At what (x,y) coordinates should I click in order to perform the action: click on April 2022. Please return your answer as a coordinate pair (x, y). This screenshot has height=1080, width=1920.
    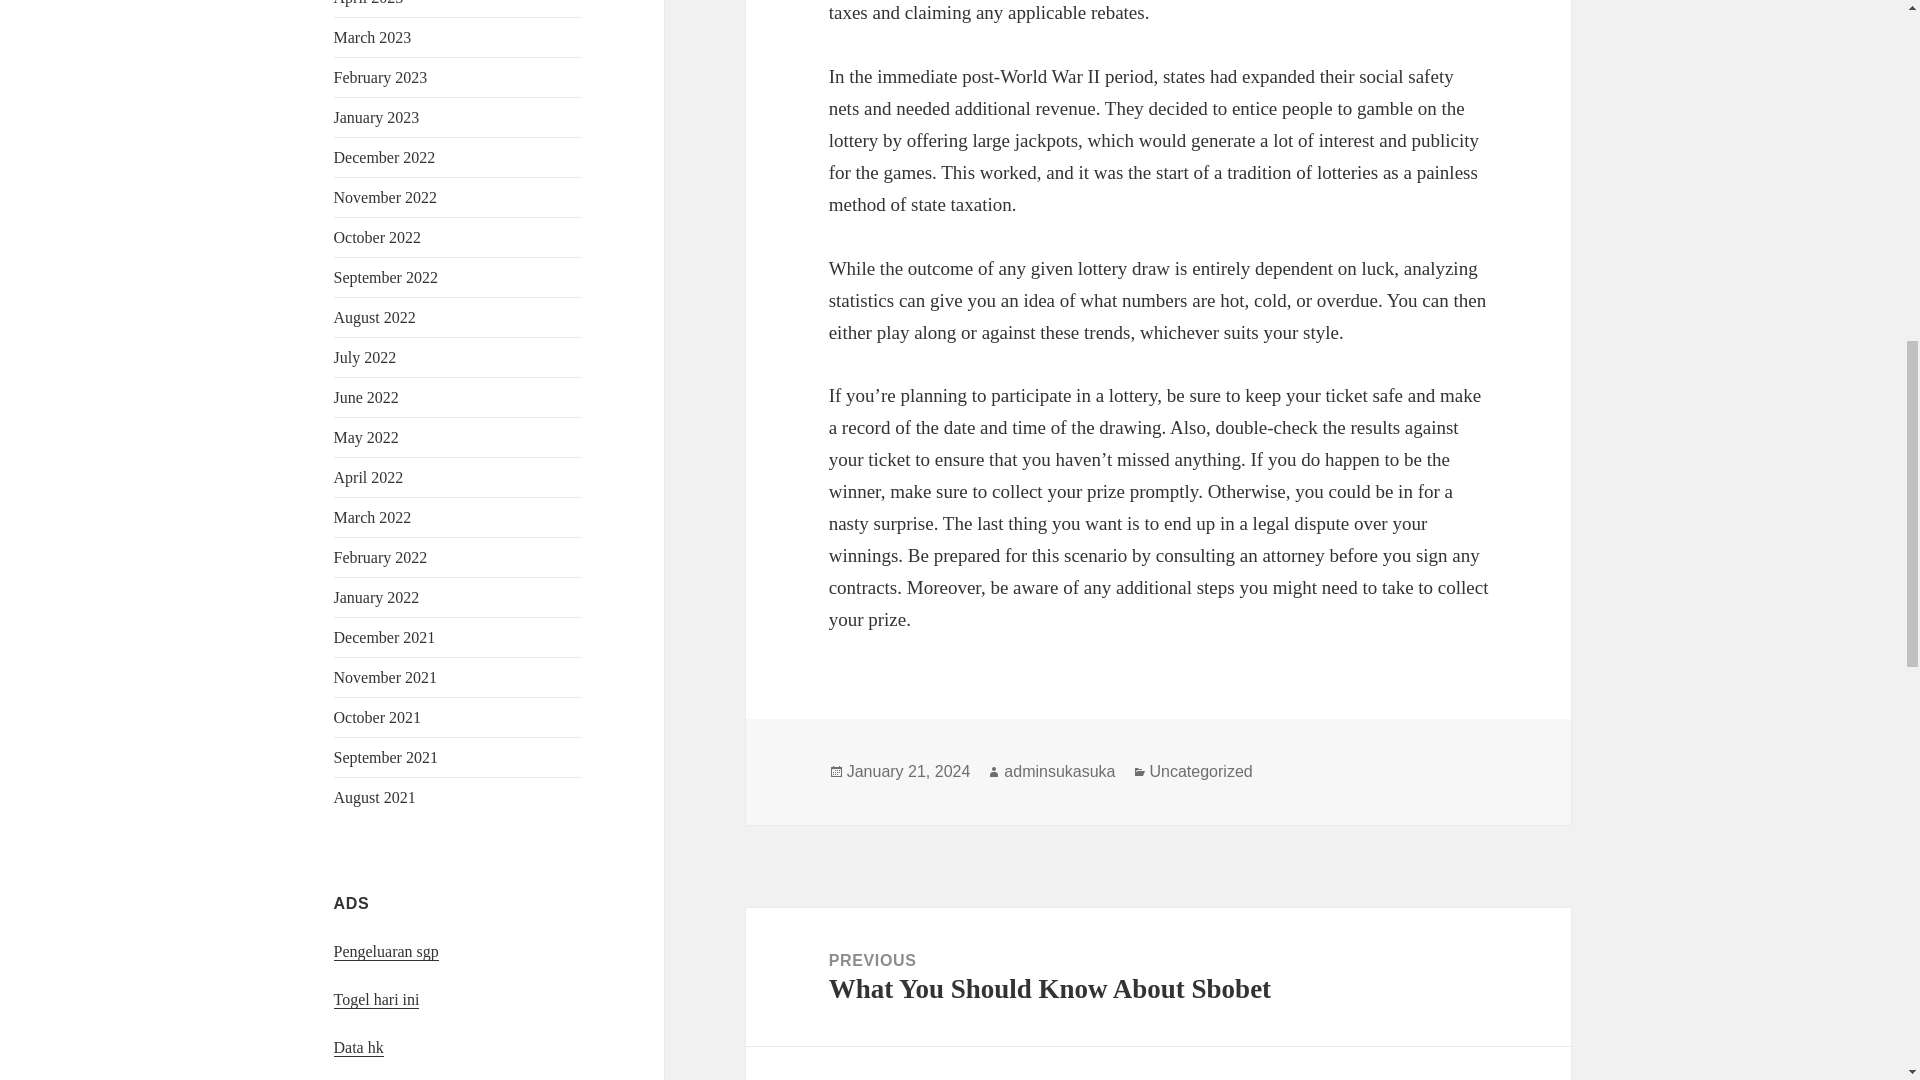
    Looking at the image, I should click on (368, 477).